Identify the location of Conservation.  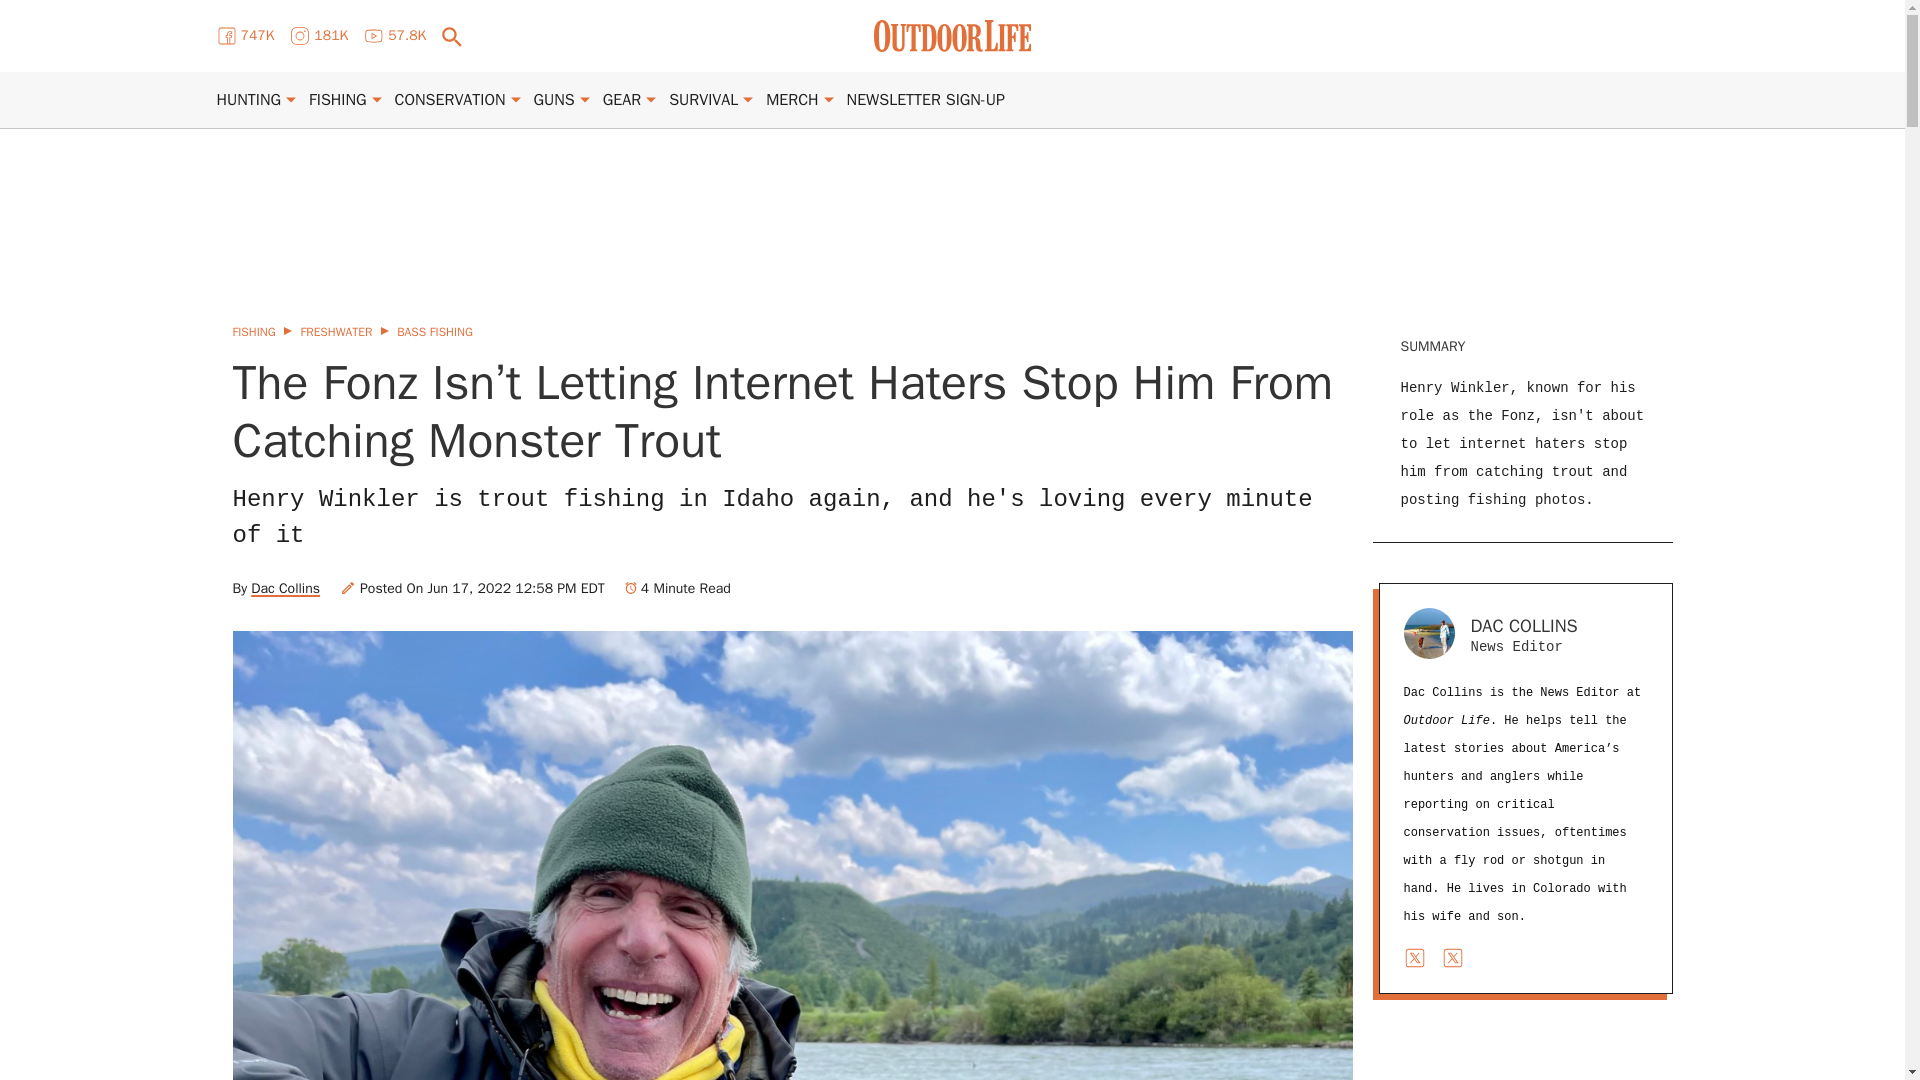
(450, 100).